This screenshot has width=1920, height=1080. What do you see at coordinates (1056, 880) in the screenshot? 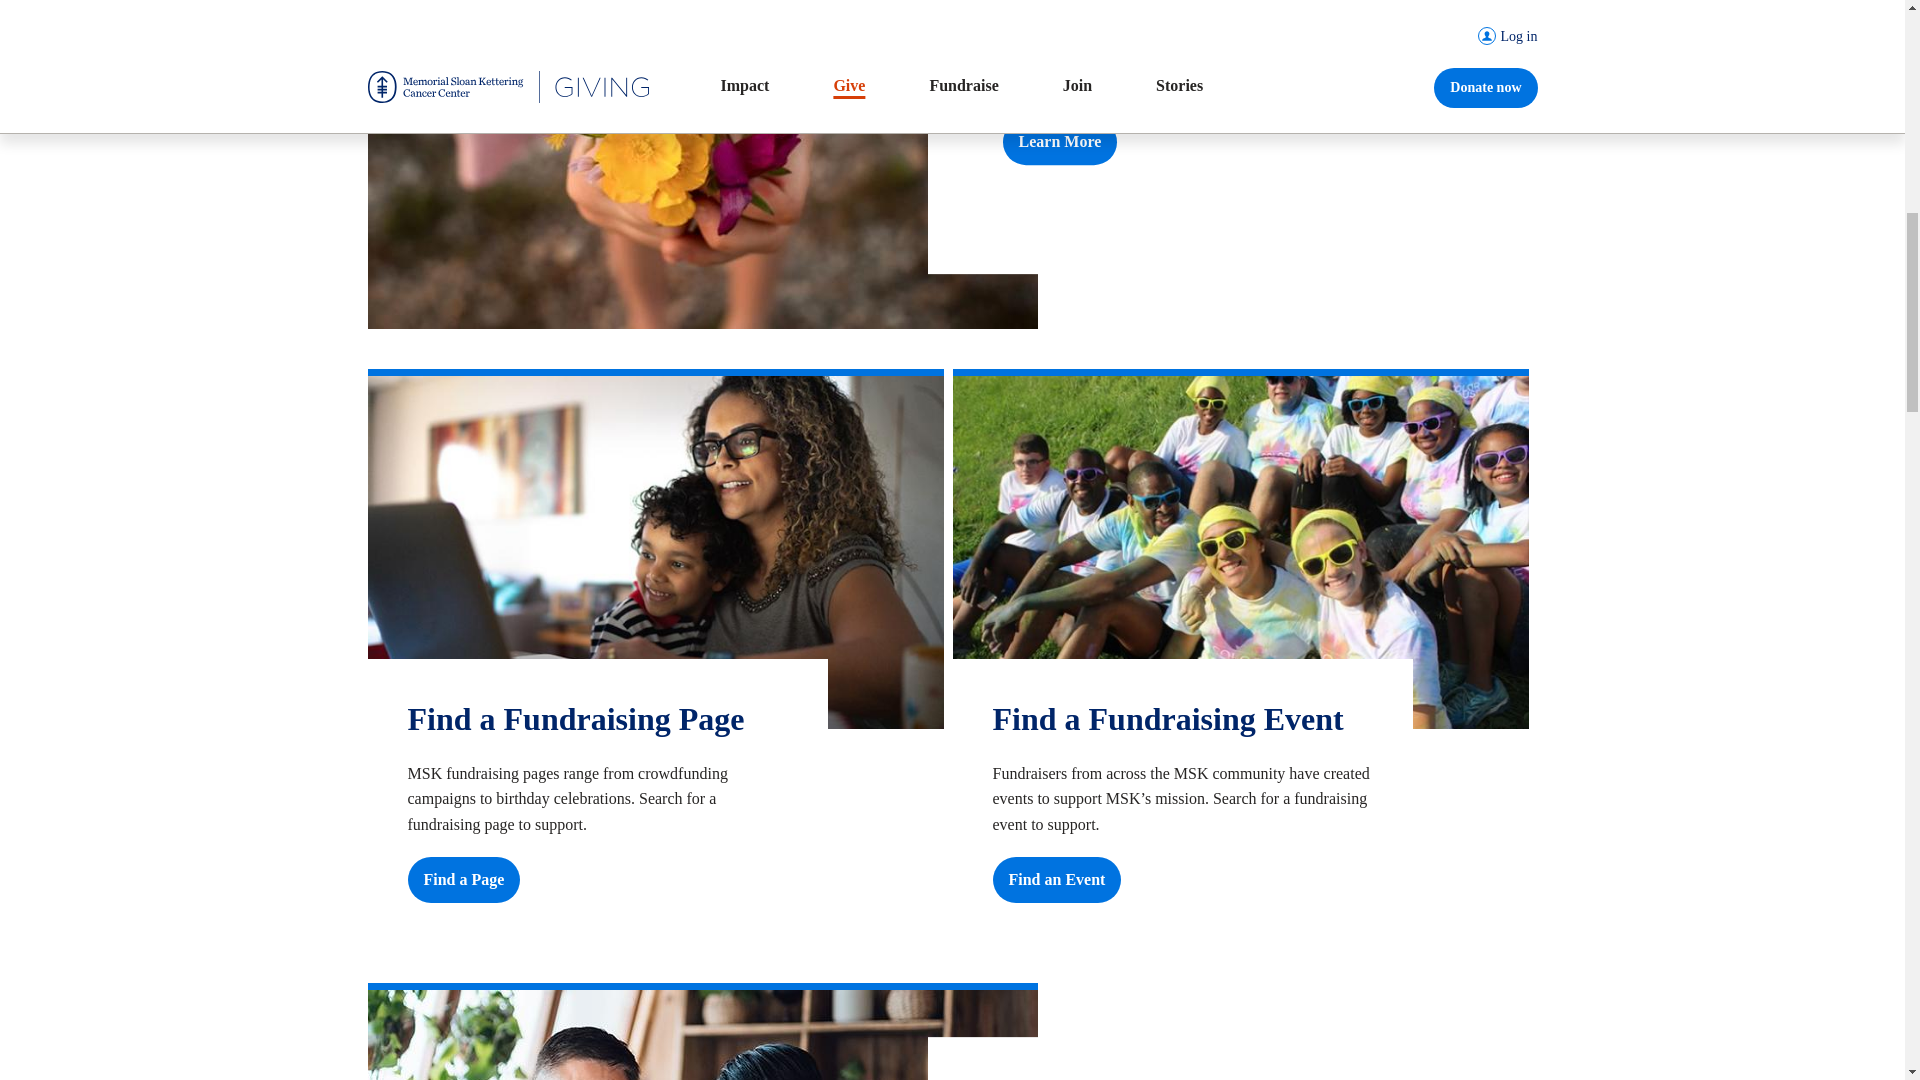
I see `Find an Event` at bounding box center [1056, 880].